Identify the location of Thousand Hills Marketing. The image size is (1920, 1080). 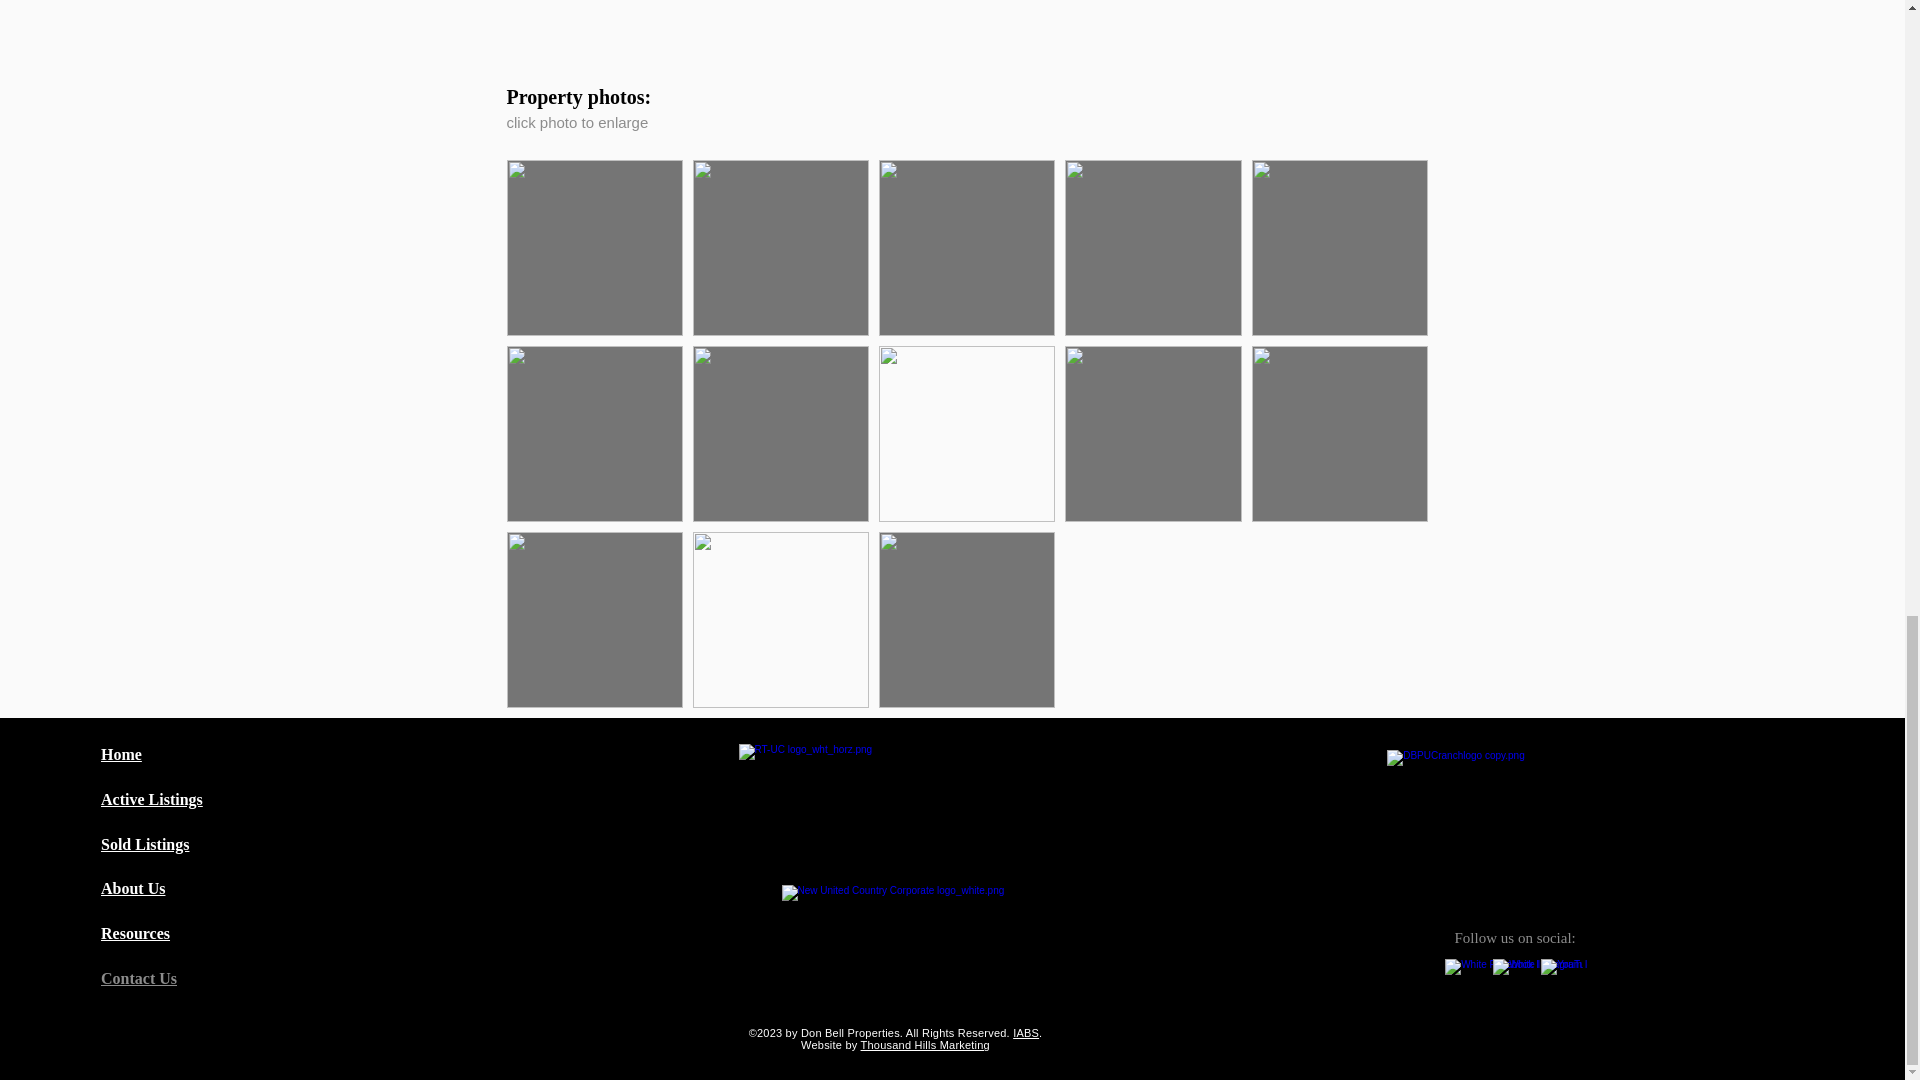
(925, 1044).